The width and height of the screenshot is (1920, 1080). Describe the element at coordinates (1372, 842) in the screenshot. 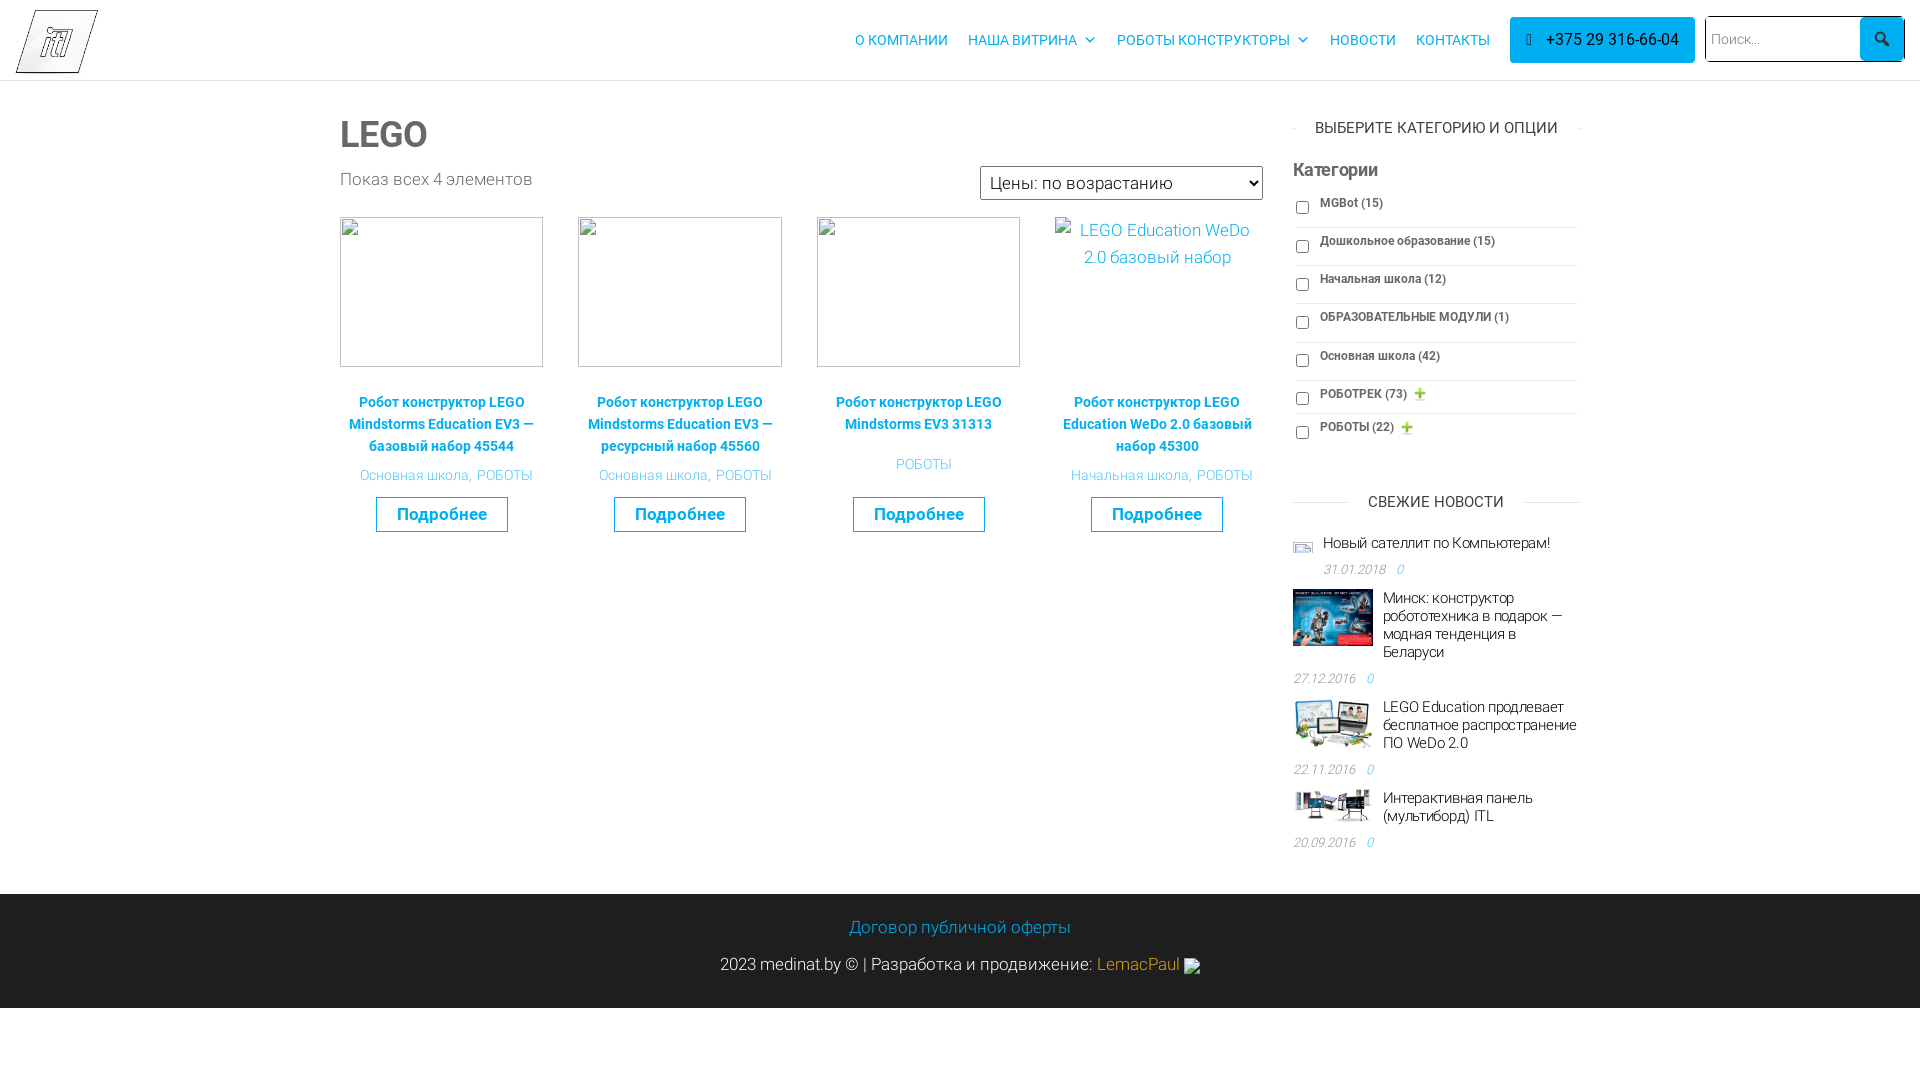

I see `0` at that location.